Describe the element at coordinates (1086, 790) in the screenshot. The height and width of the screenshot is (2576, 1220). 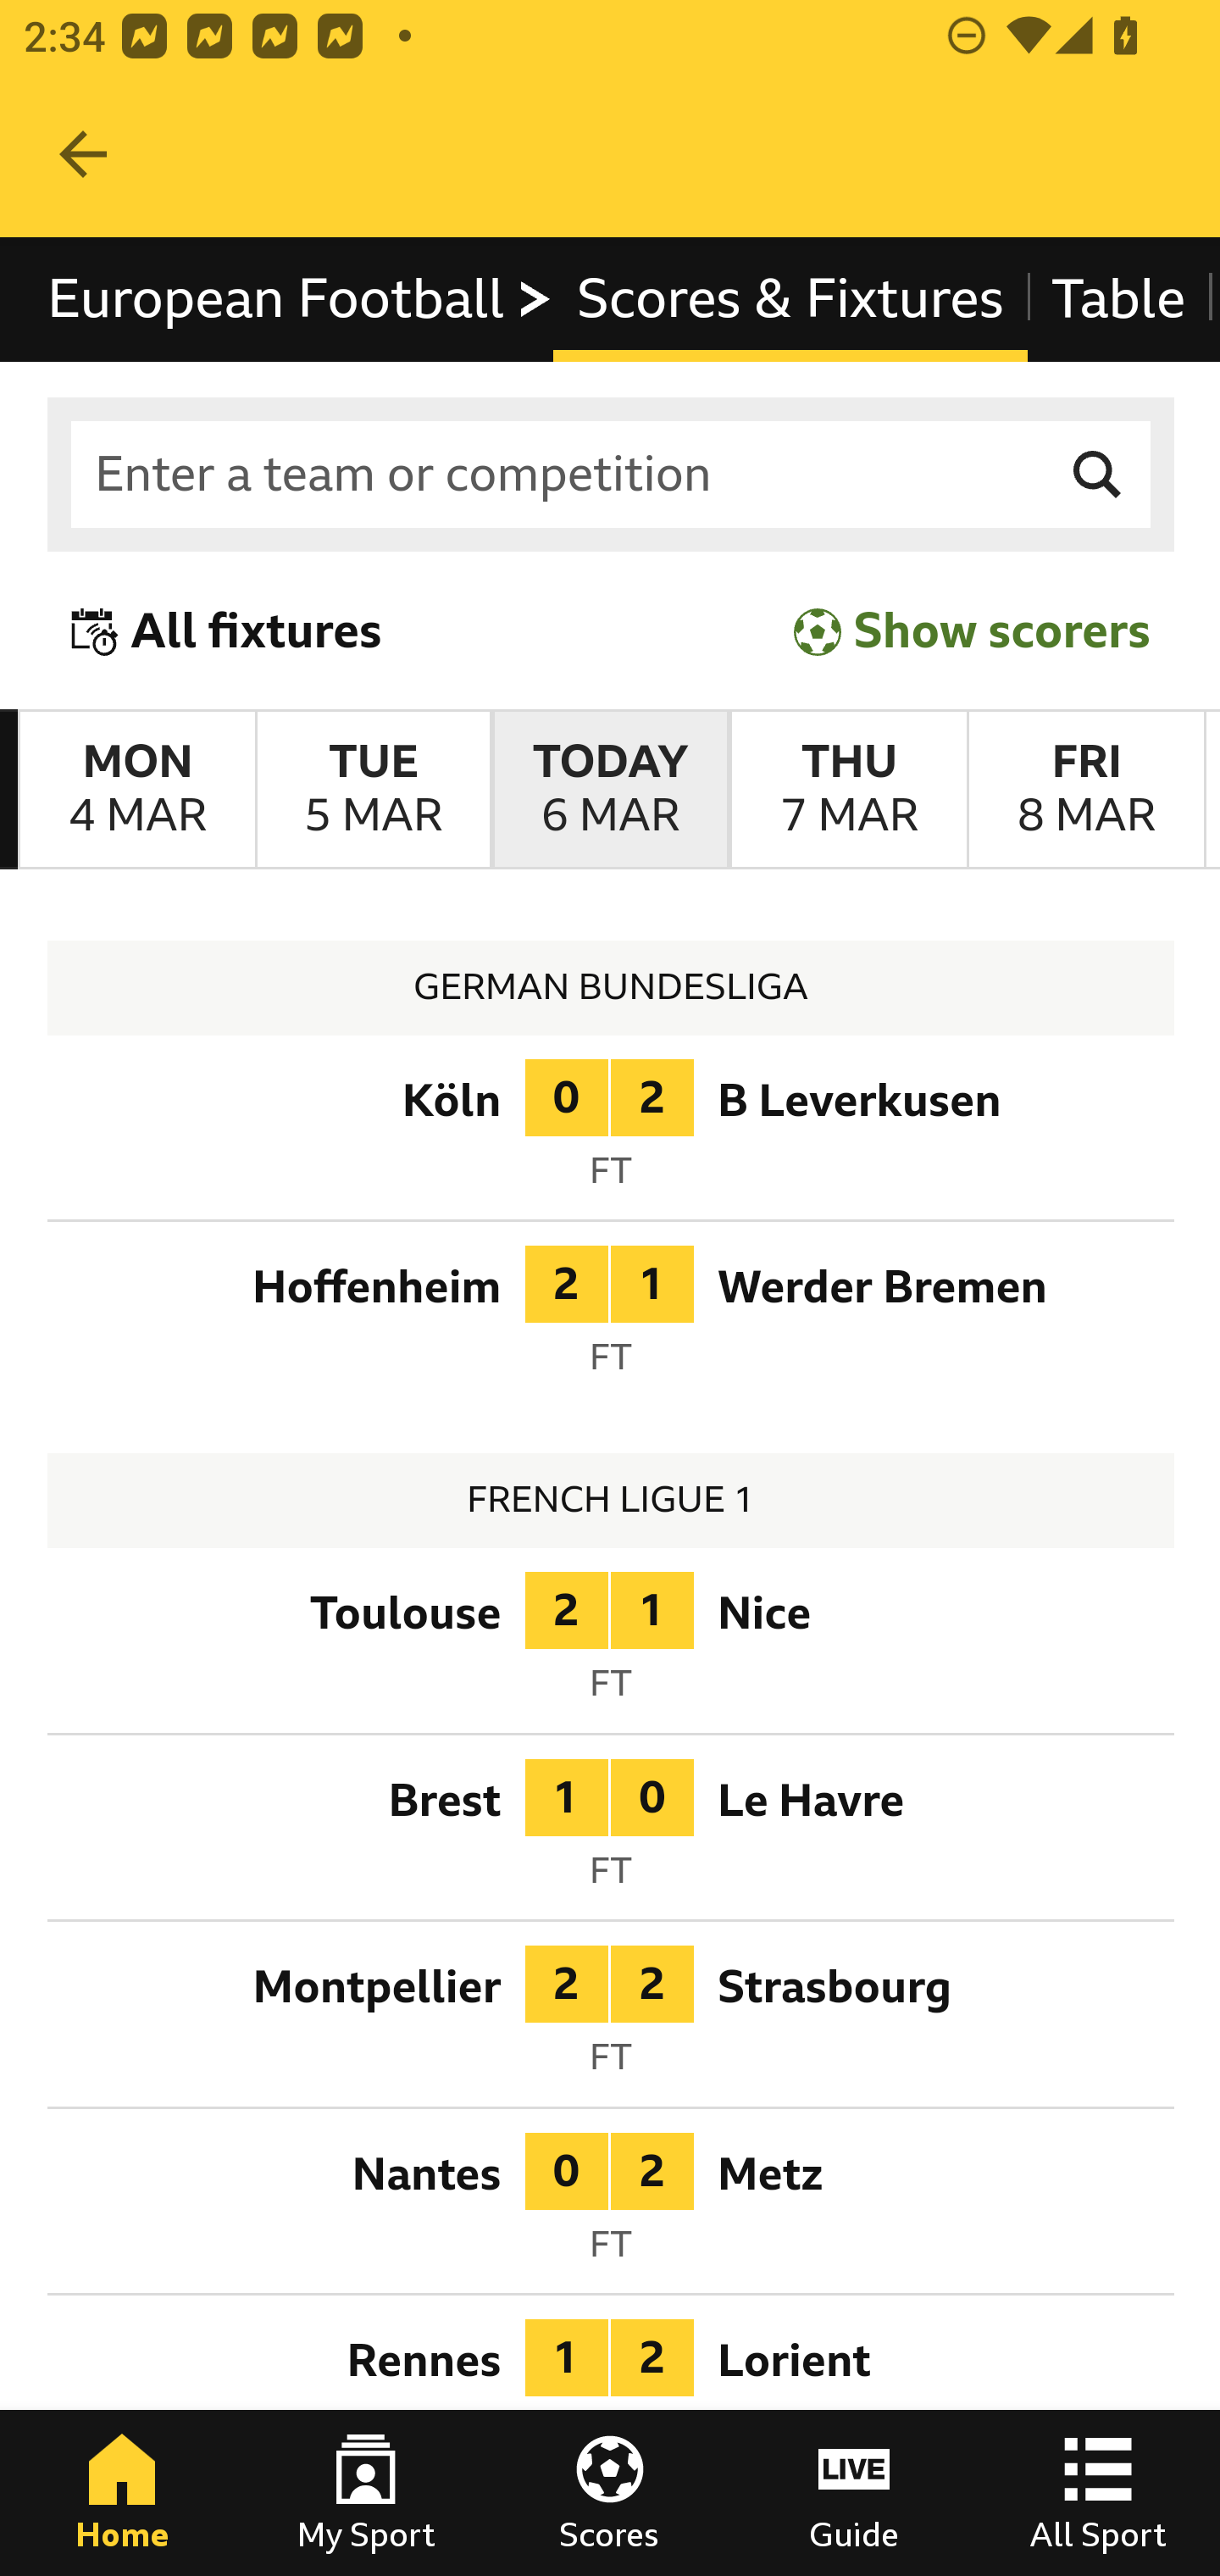
I see `FridayMarch 8th Friday March 8th` at that location.